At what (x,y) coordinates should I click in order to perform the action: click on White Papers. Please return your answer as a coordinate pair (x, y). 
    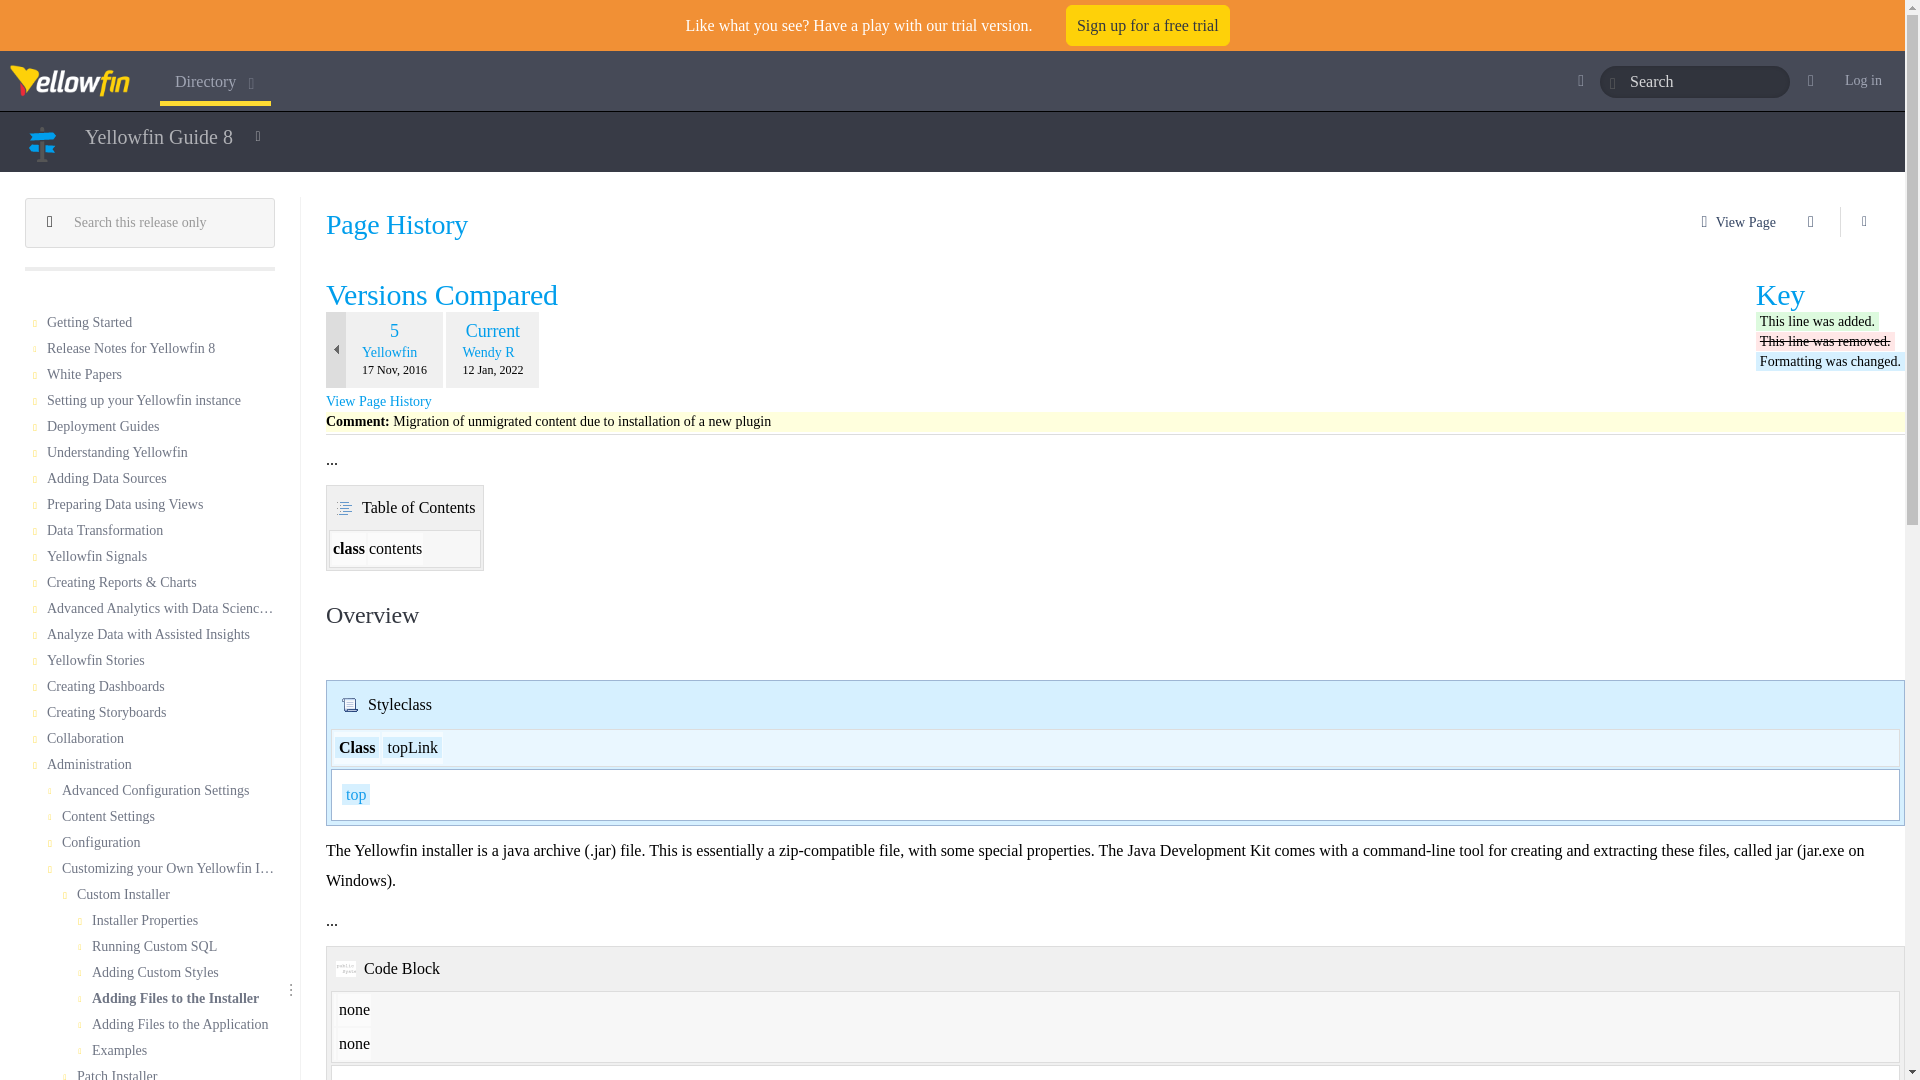
    Looking at the image, I should click on (160, 375).